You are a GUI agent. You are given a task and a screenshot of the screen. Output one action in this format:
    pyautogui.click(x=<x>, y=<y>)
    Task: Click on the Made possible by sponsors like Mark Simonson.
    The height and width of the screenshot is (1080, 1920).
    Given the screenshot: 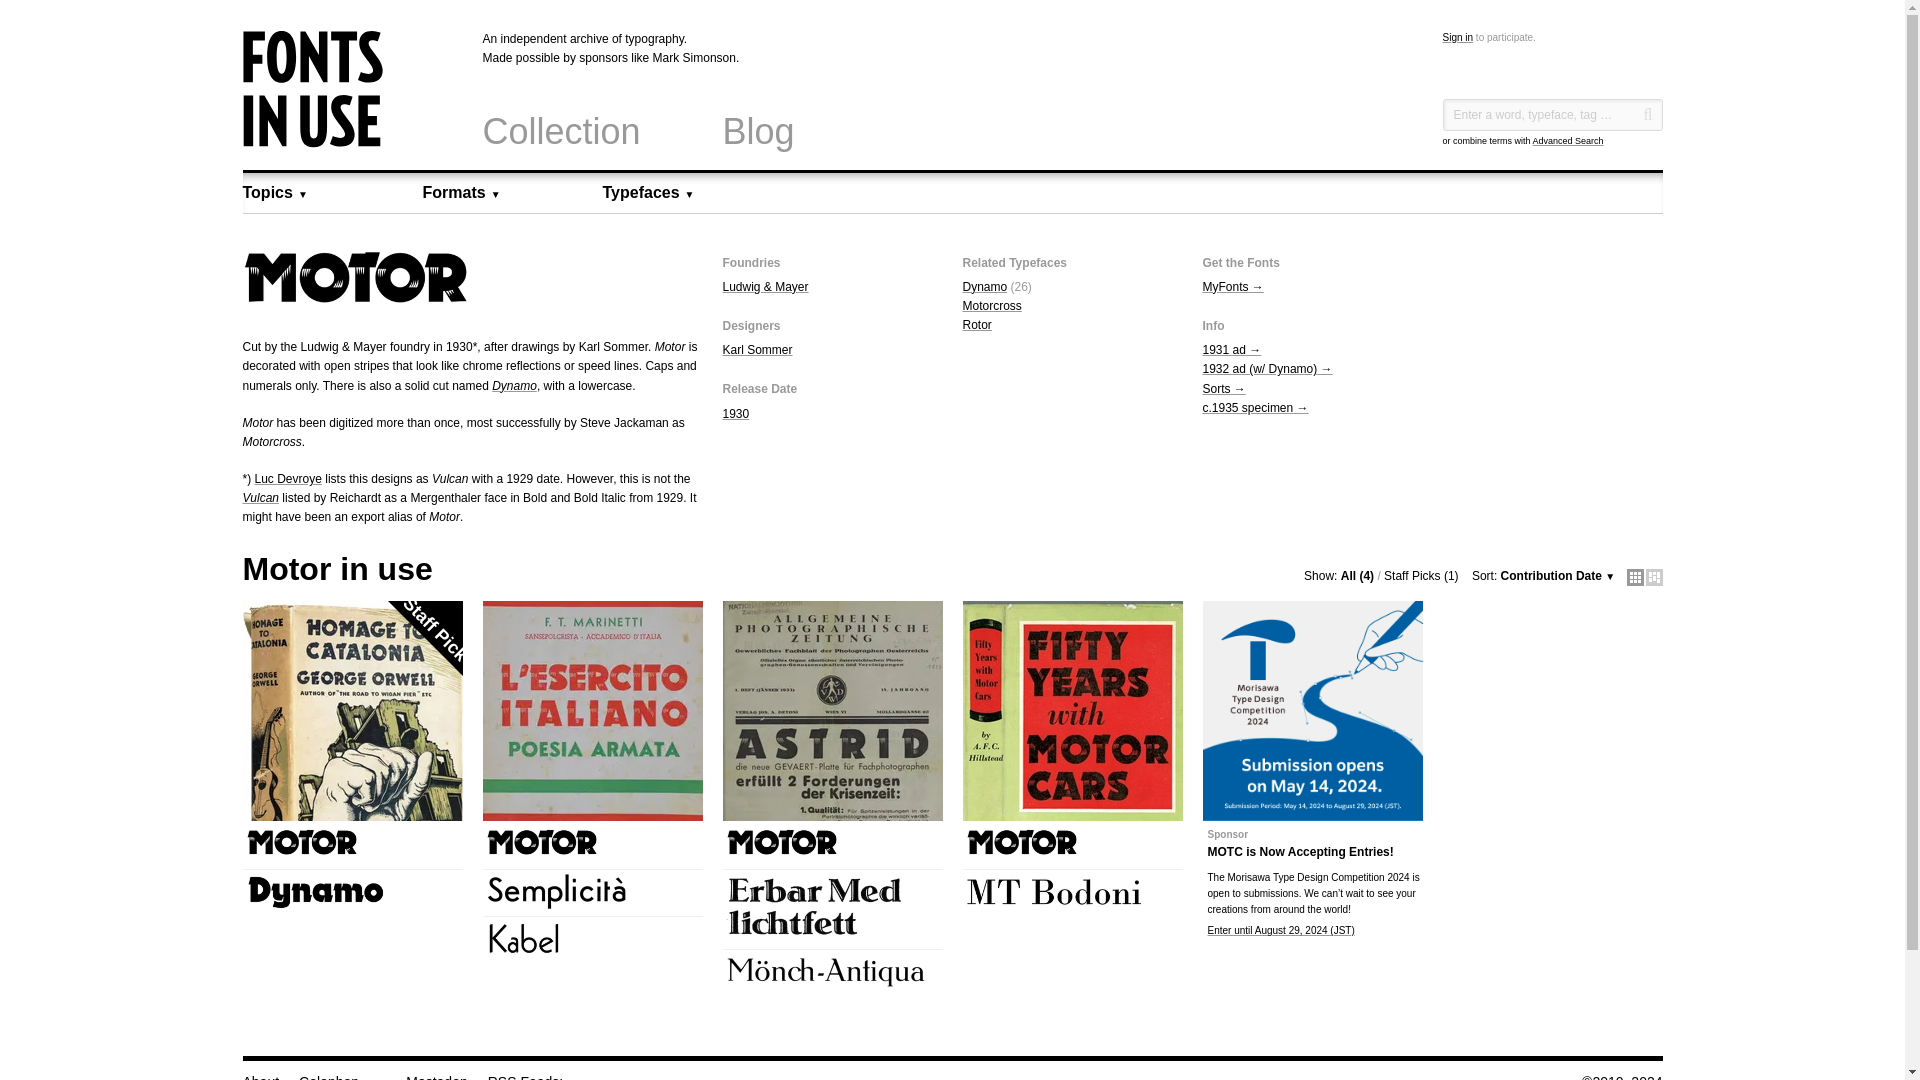 What is the action you would take?
    pyautogui.click(x=670, y=57)
    